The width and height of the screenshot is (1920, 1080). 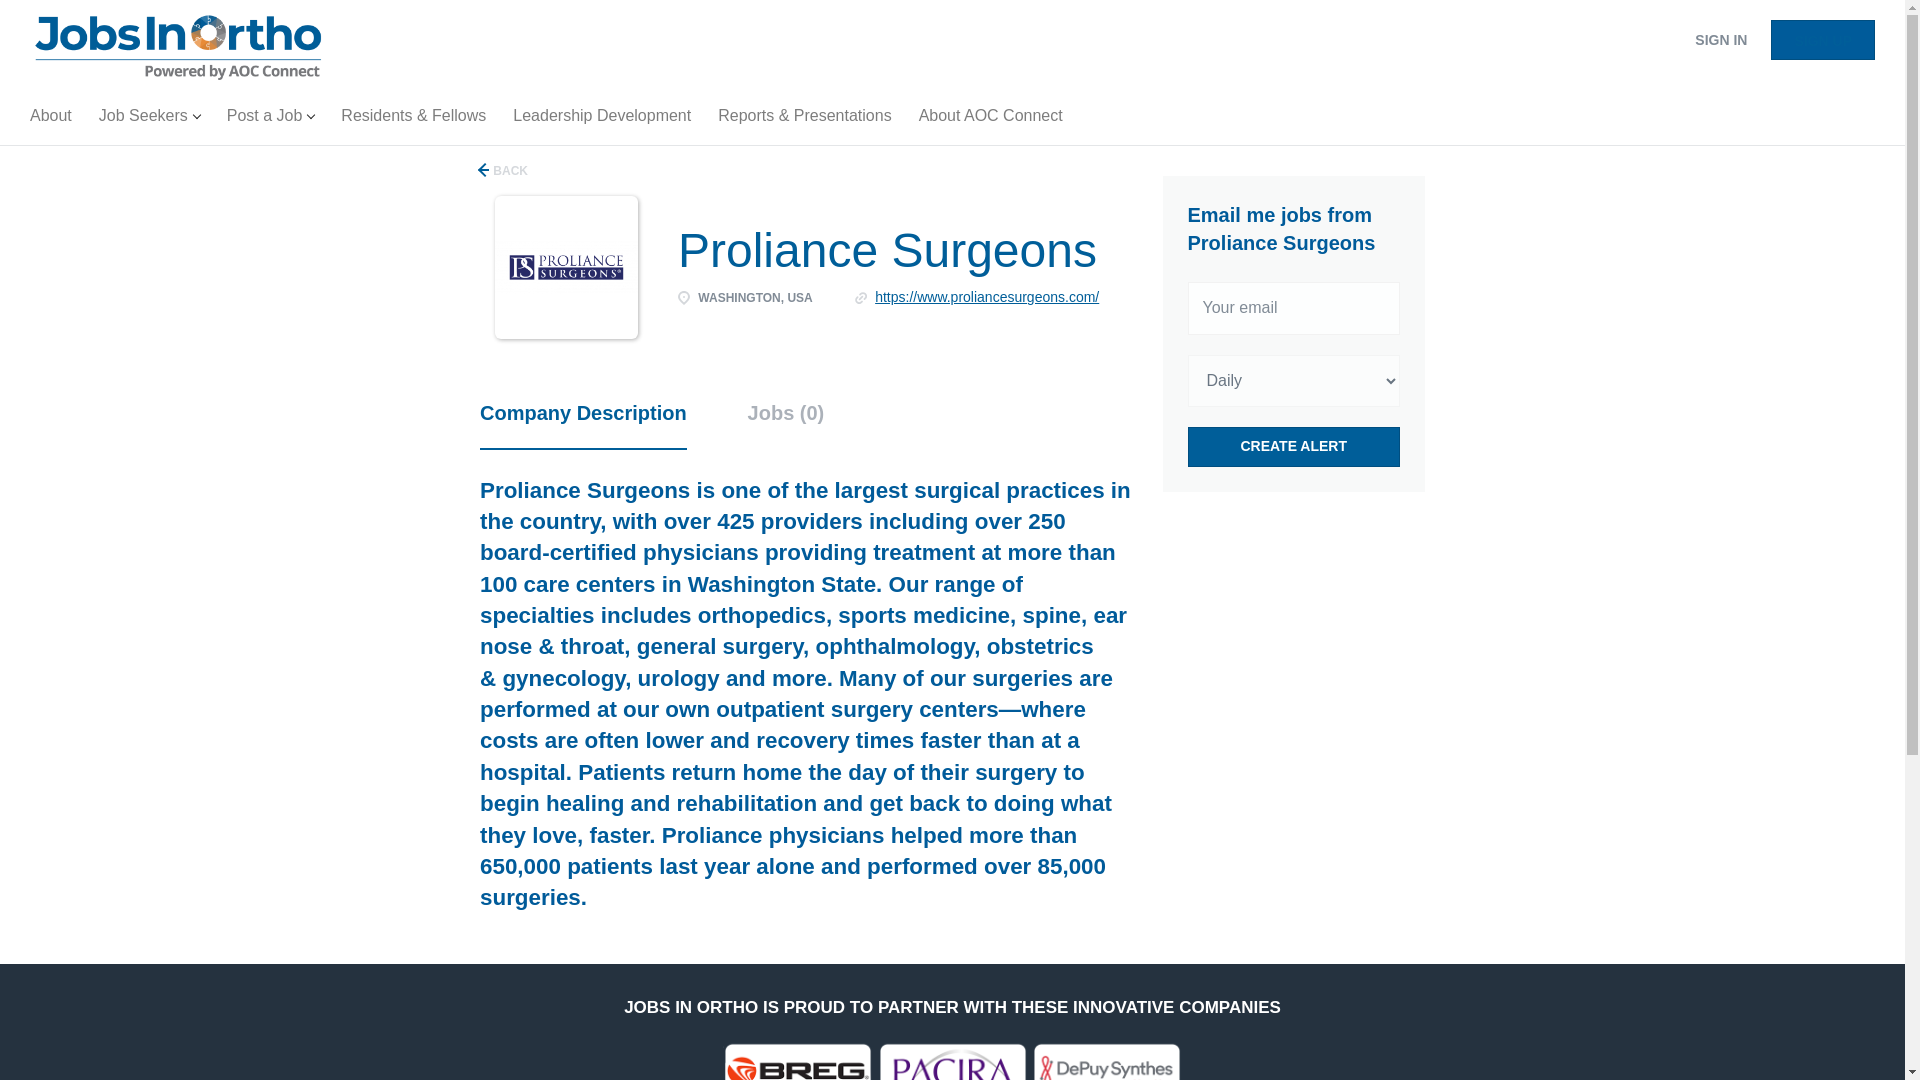 I want to click on SIGN IN, so click(x=1720, y=40).